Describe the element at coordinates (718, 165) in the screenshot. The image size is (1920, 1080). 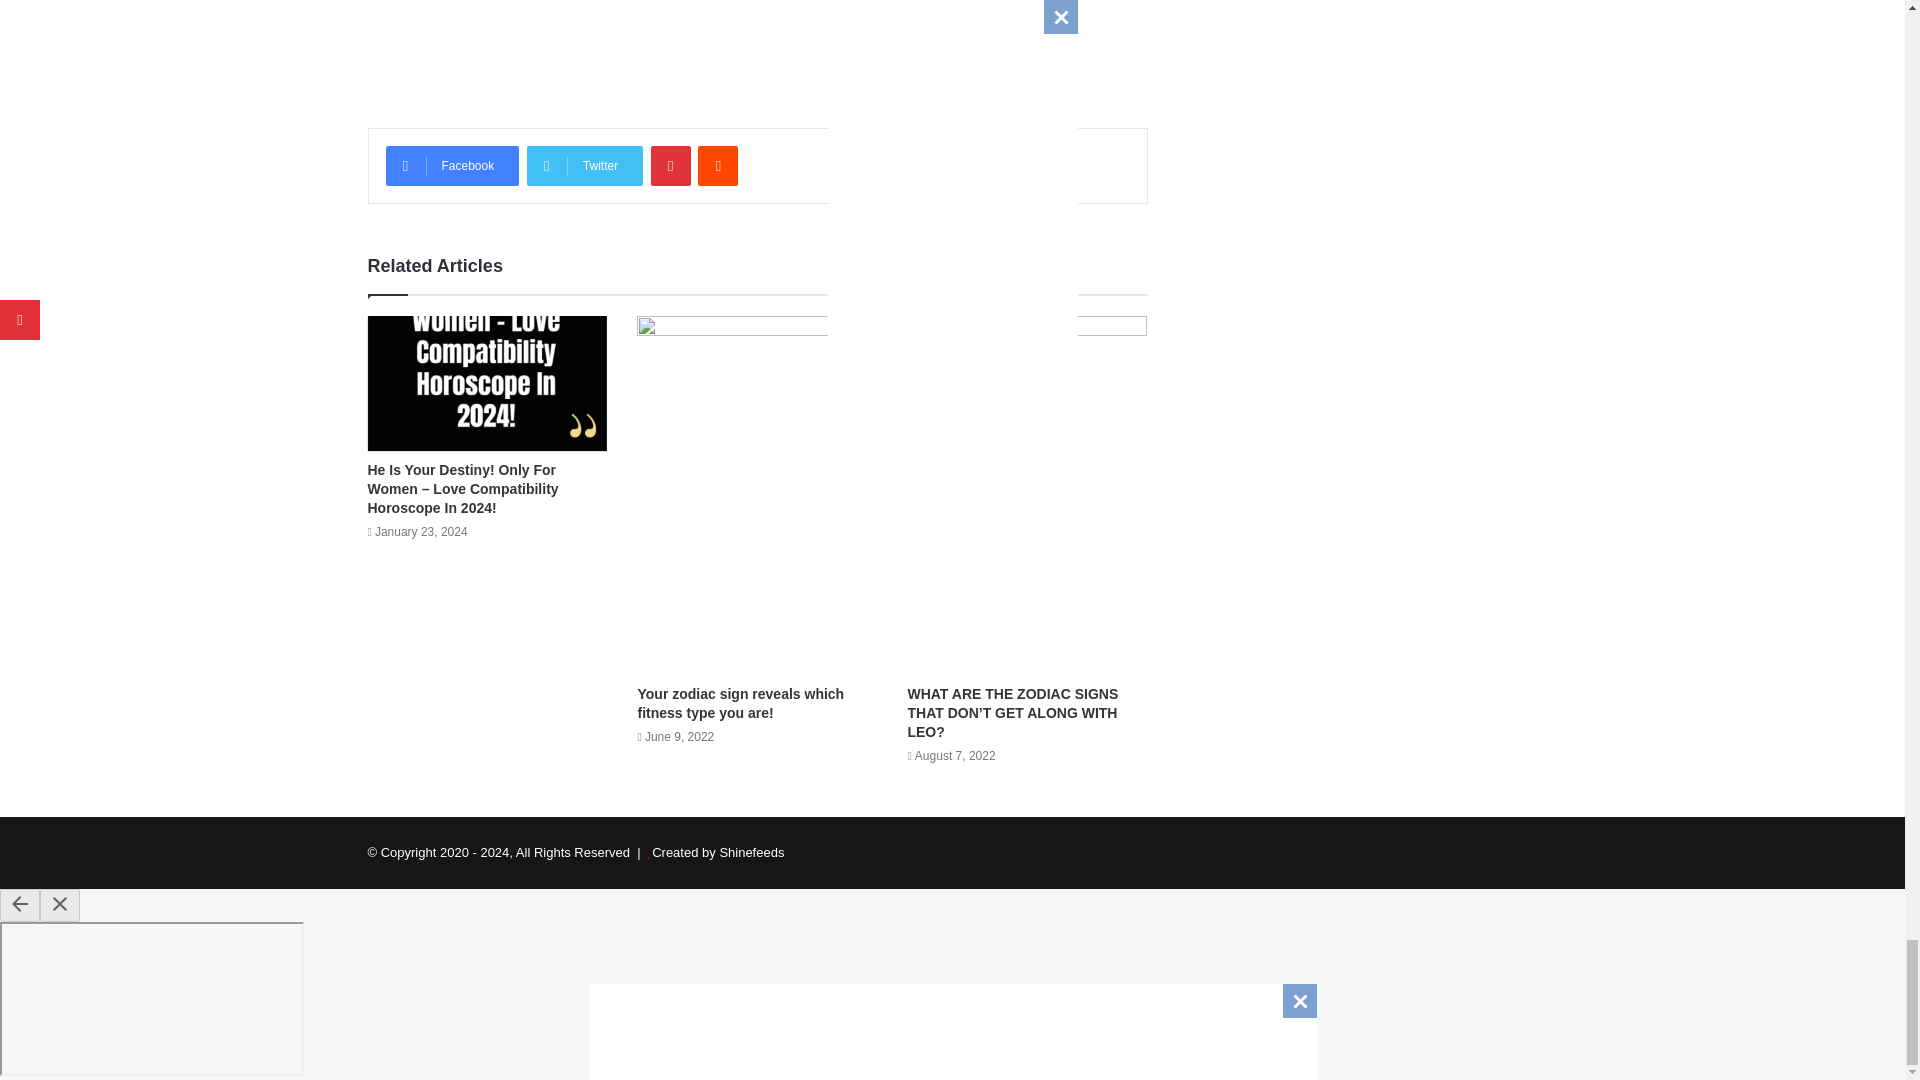
I see `Reddit` at that location.